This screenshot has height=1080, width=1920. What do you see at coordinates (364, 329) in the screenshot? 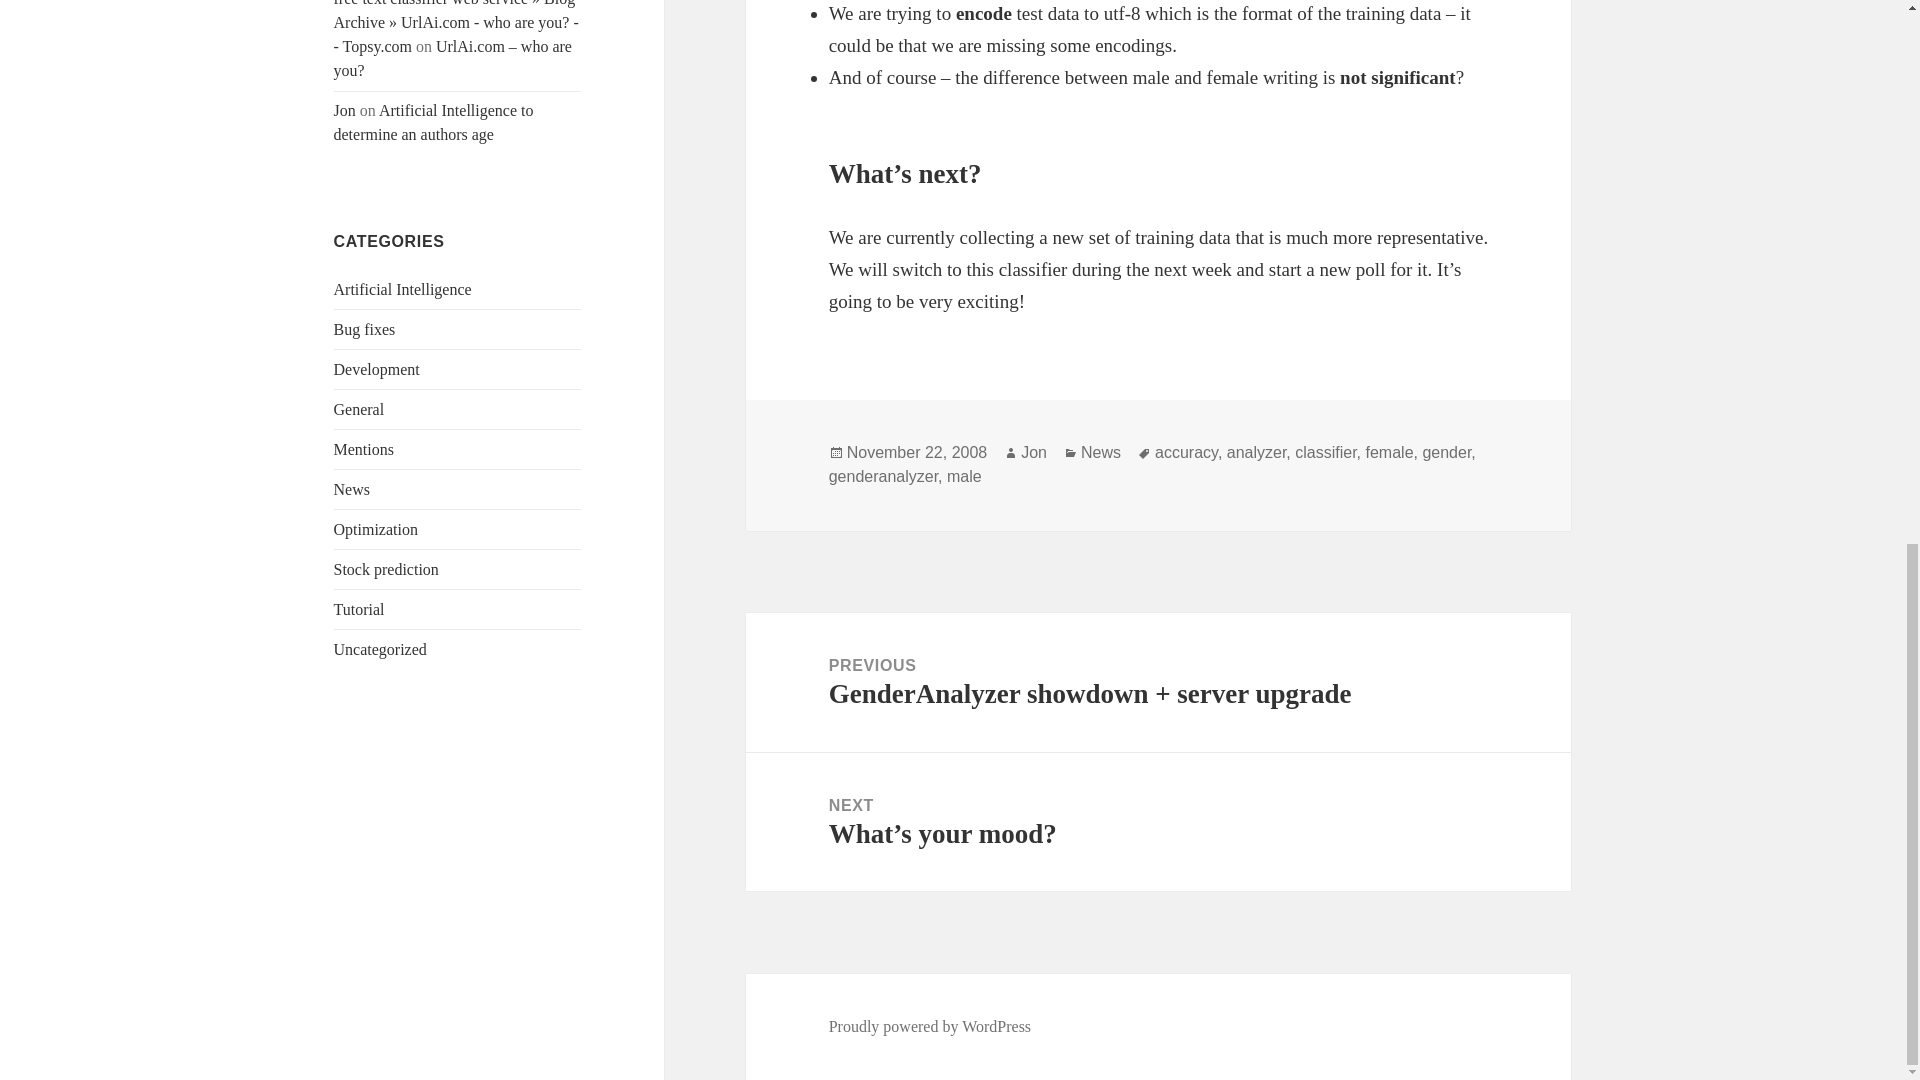
I see `Bug fixes` at bounding box center [364, 329].